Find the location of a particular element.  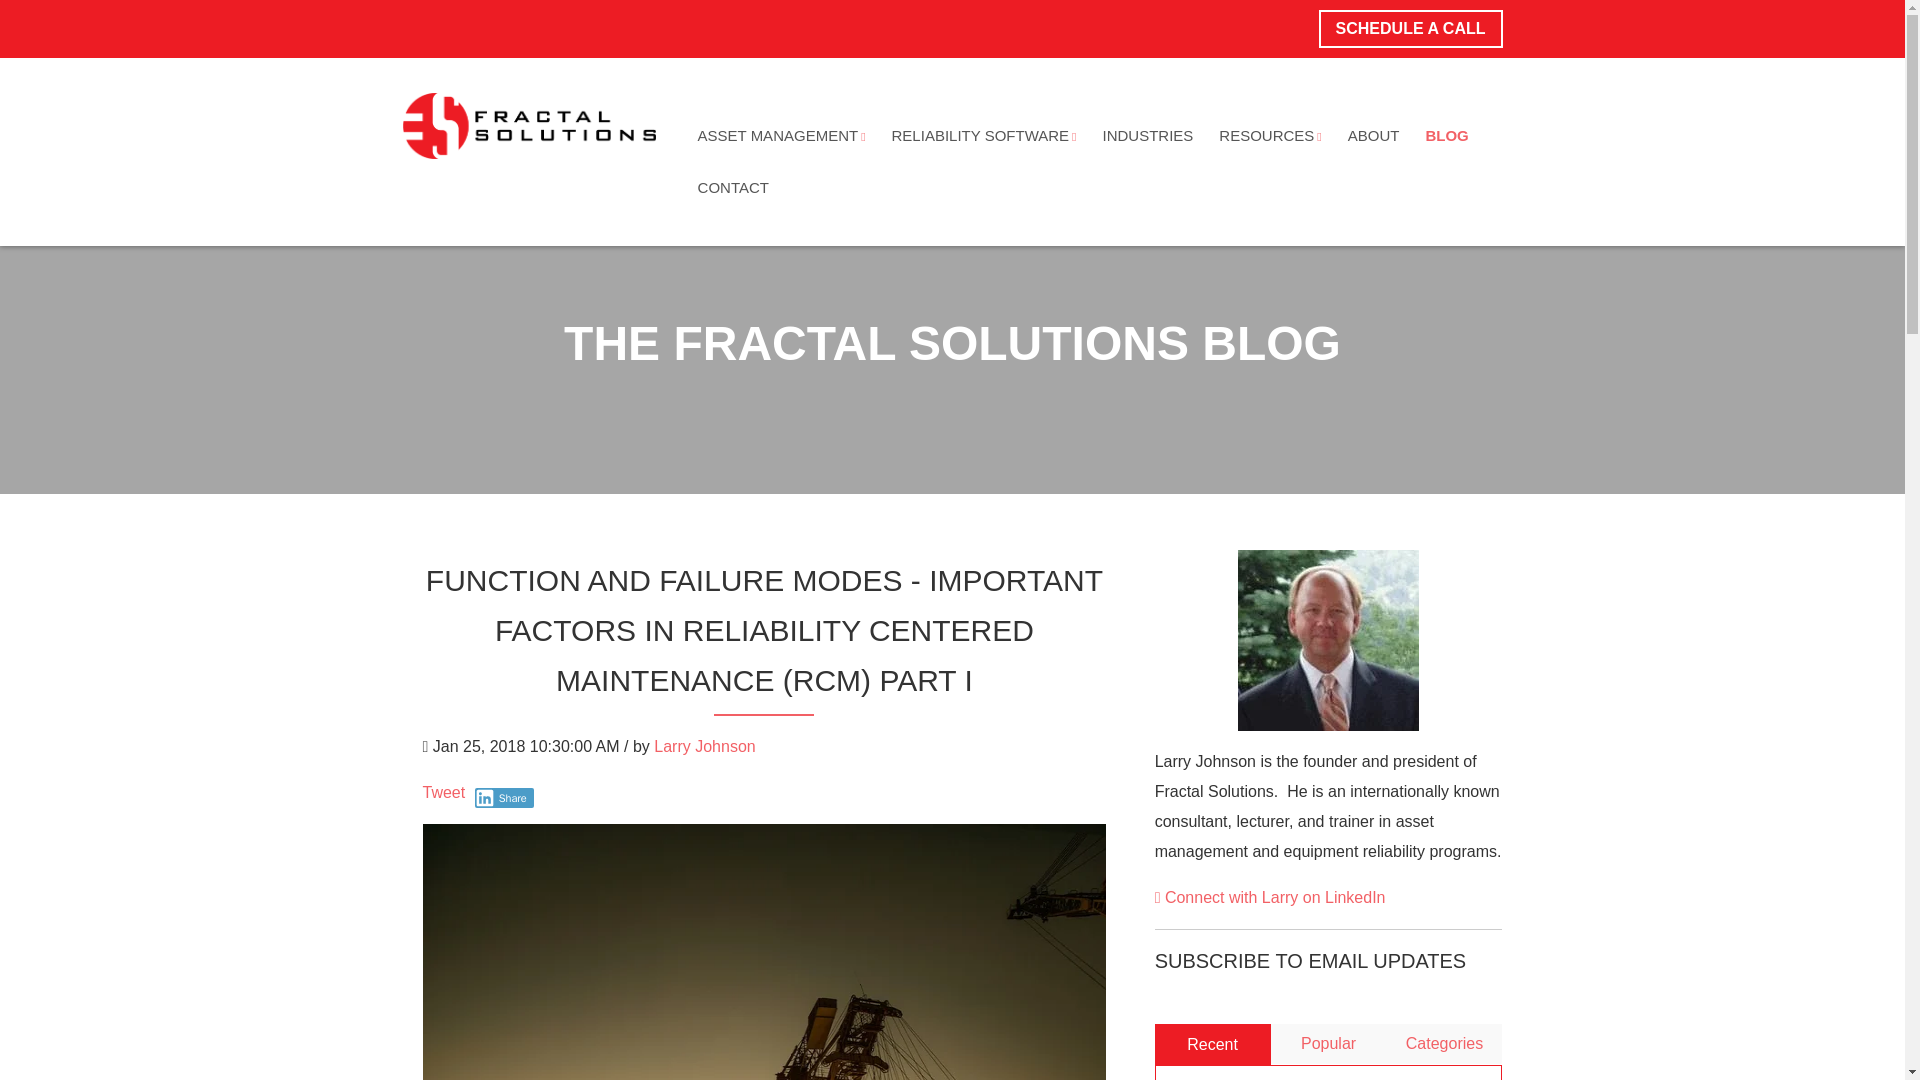

SCHEDULE A CALL is located at coordinates (1411, 28).